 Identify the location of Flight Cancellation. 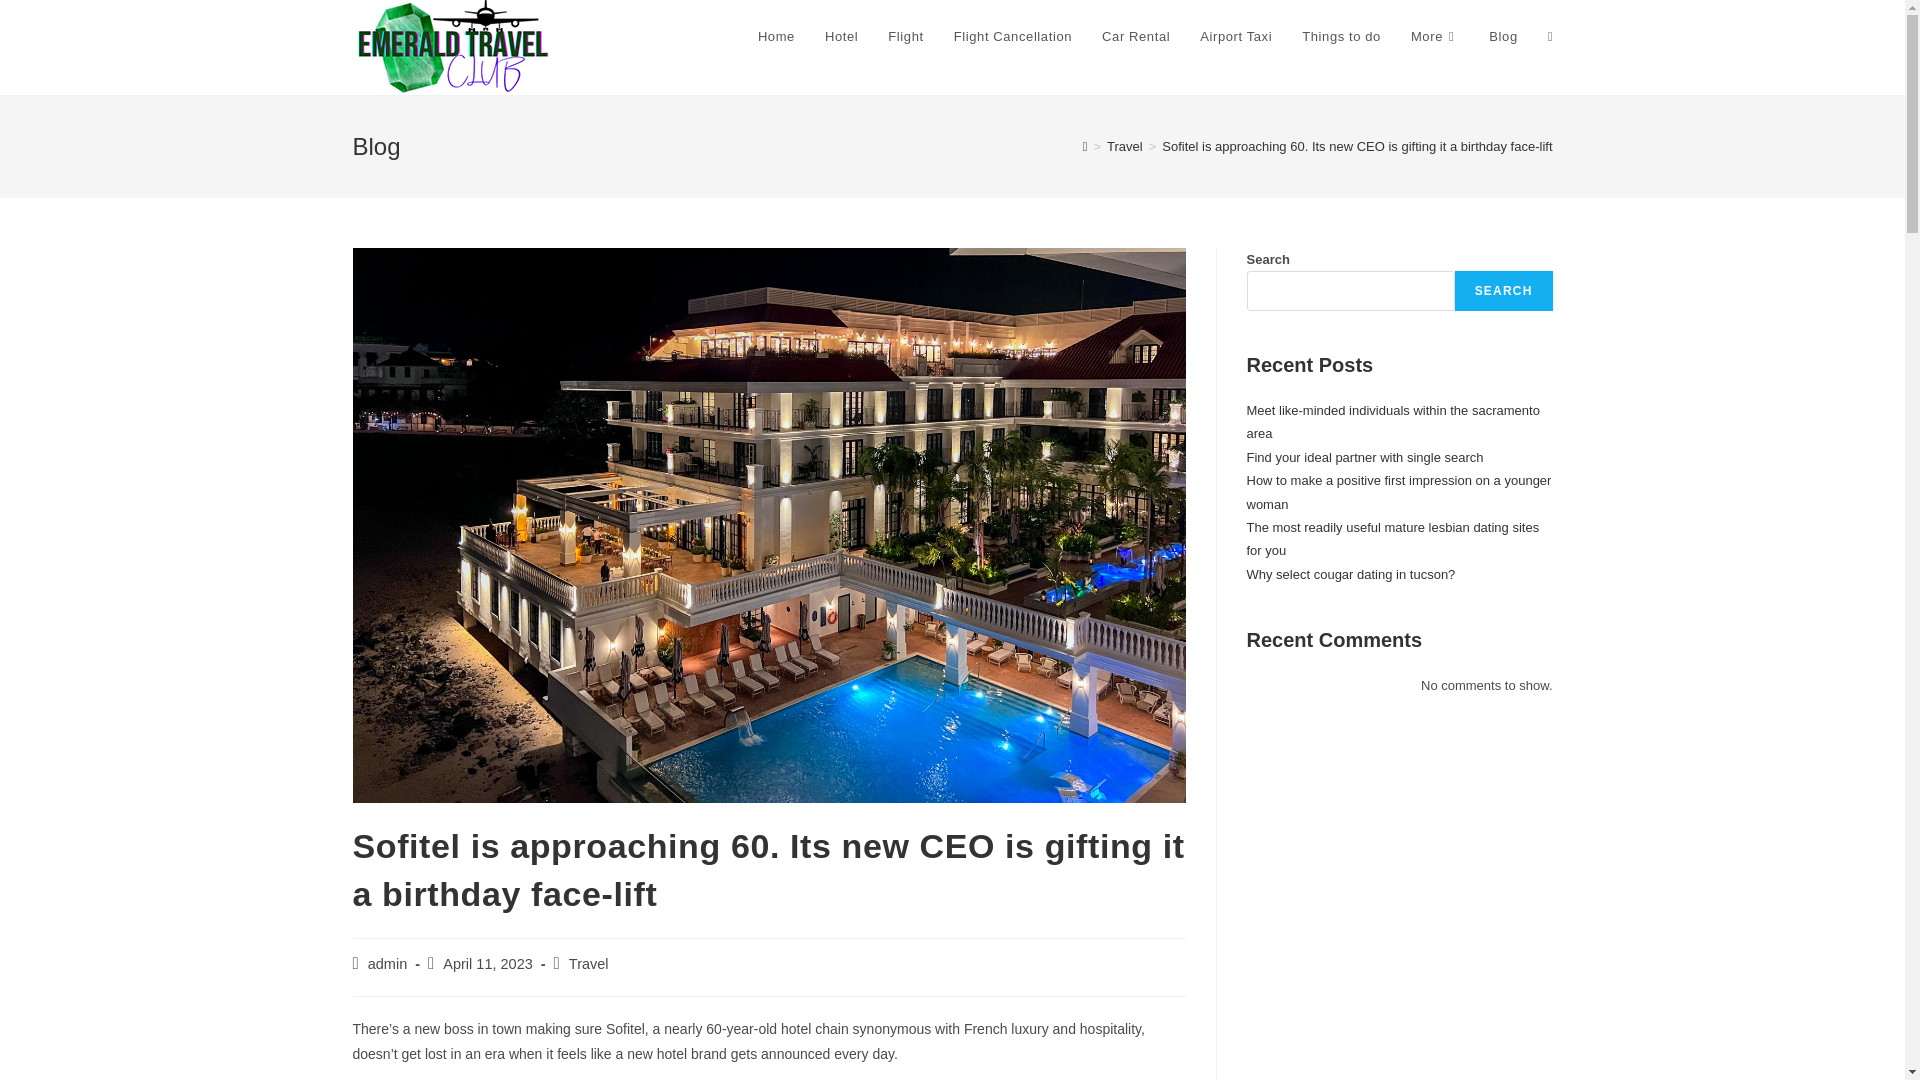
(1012, 37).